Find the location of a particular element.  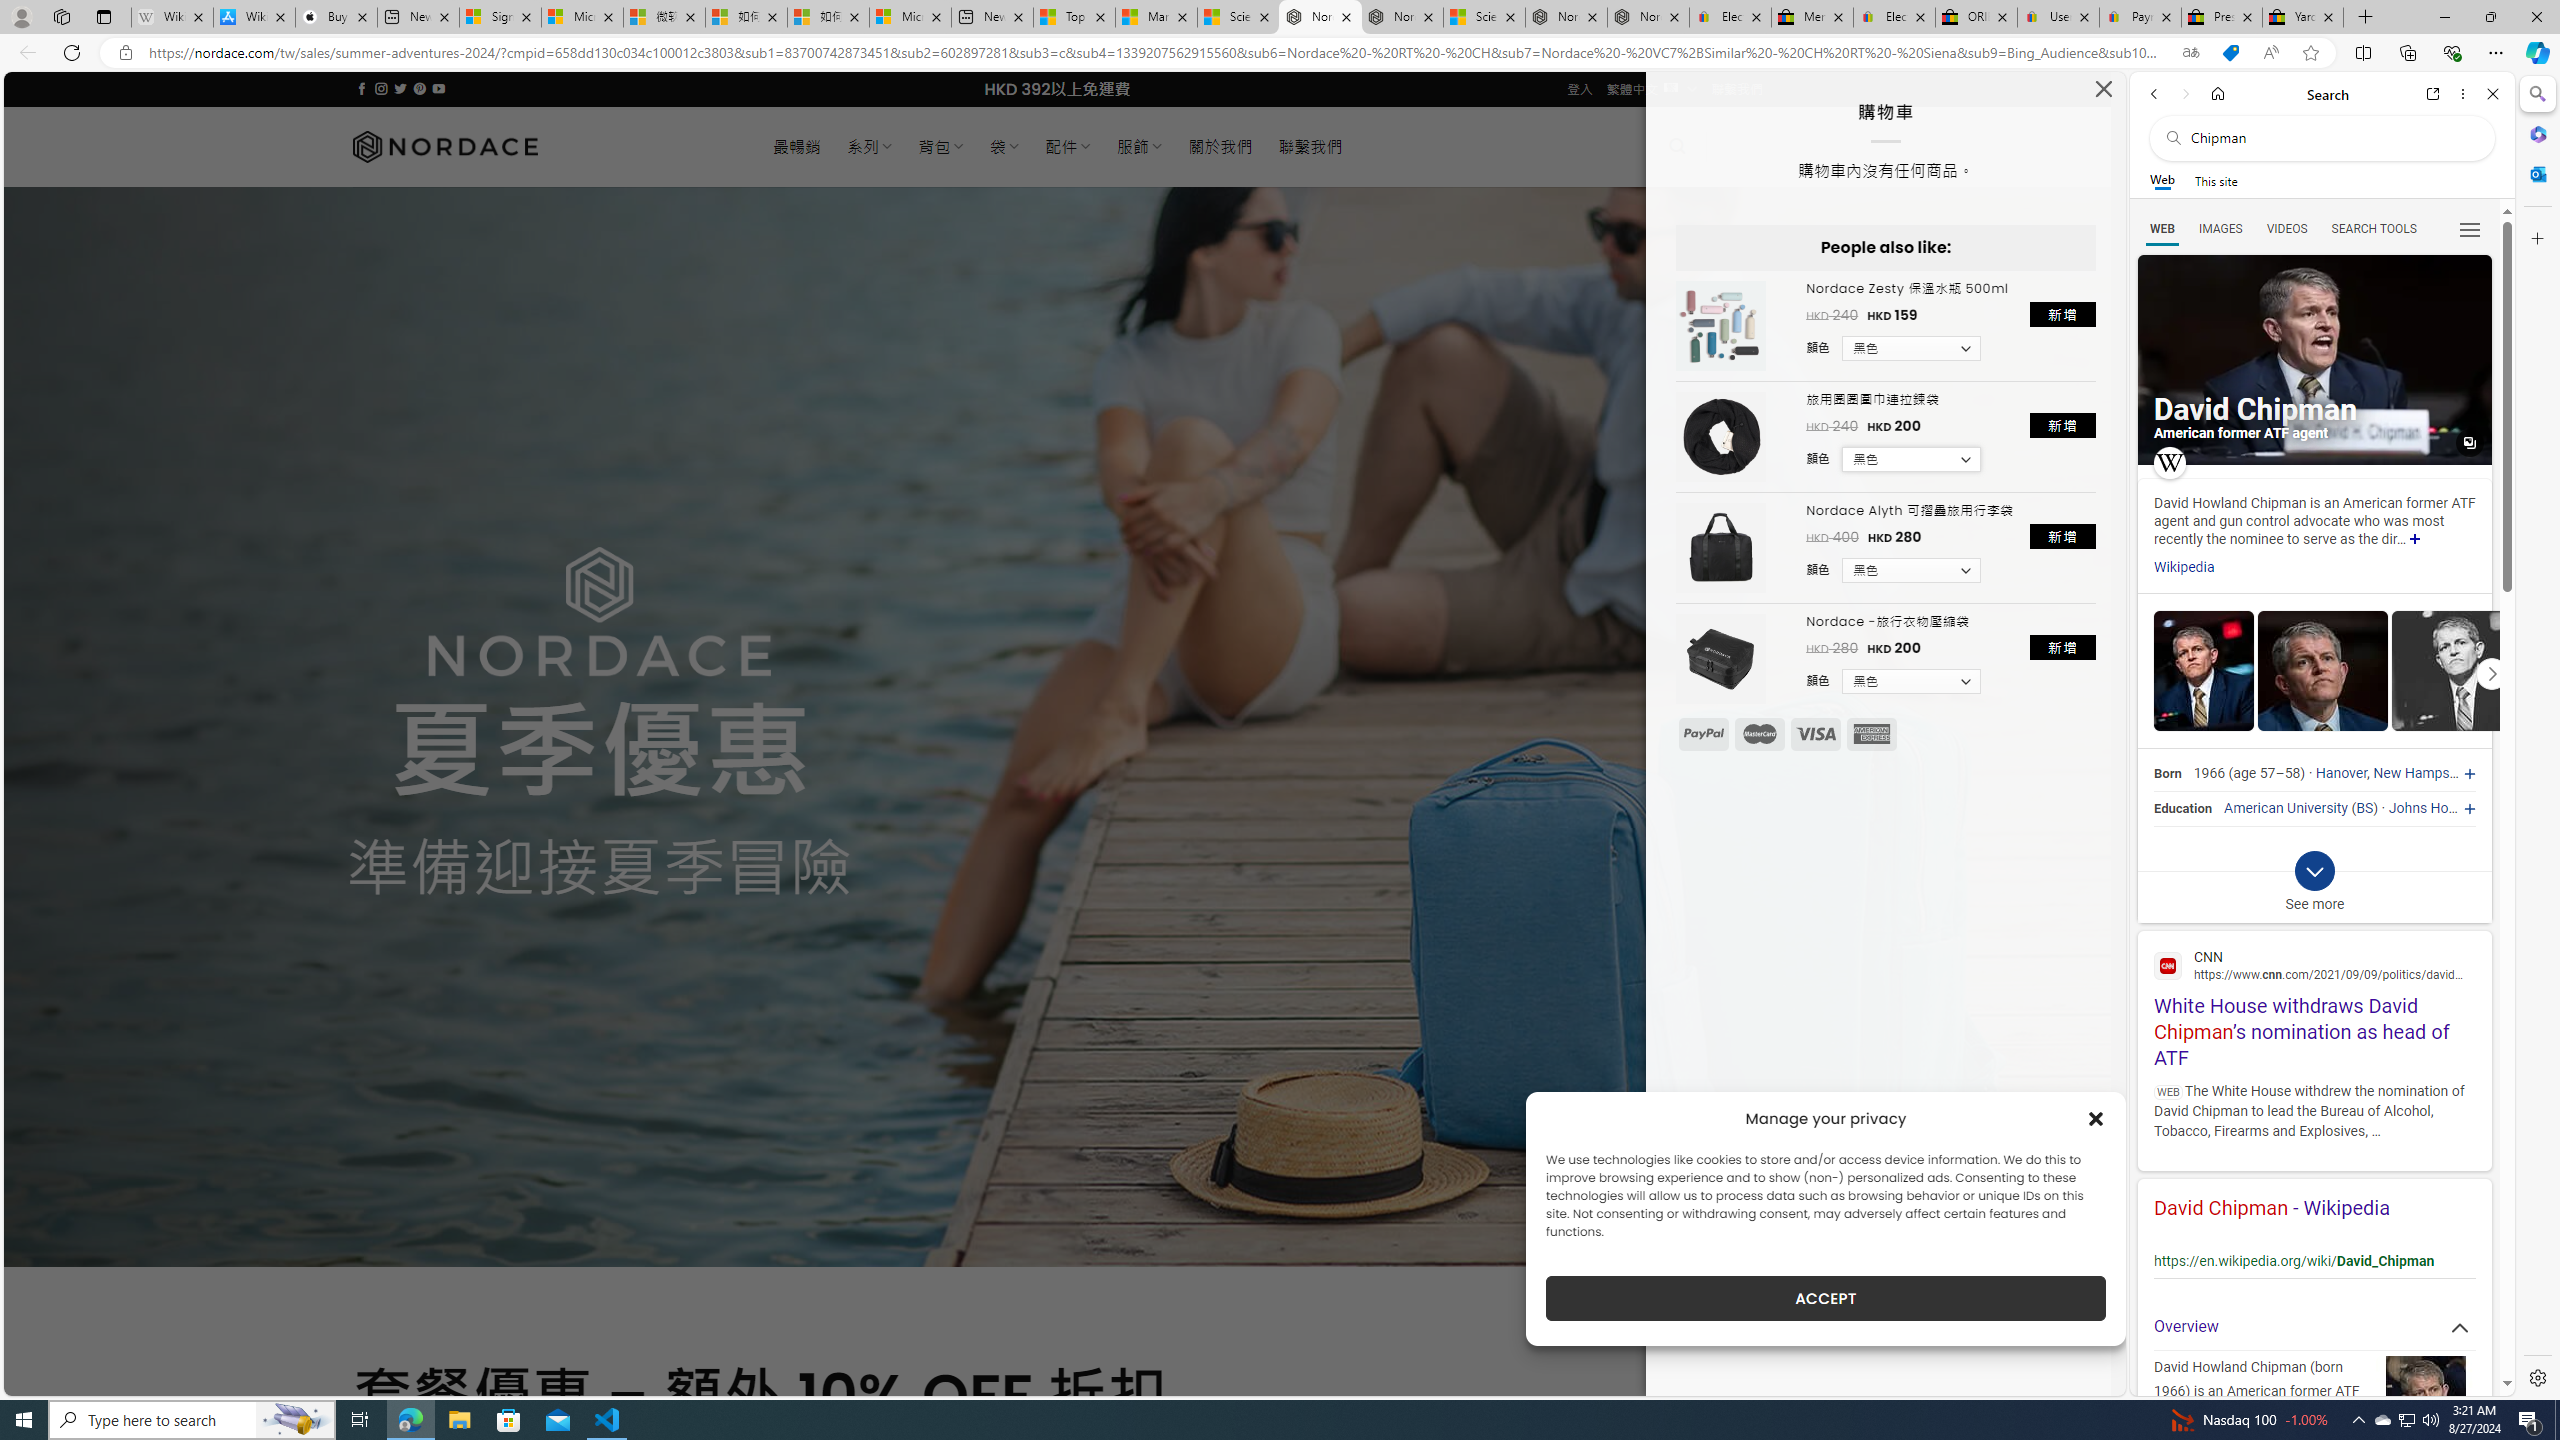

Class: b_serphb is located at coordinates (2470, 230).